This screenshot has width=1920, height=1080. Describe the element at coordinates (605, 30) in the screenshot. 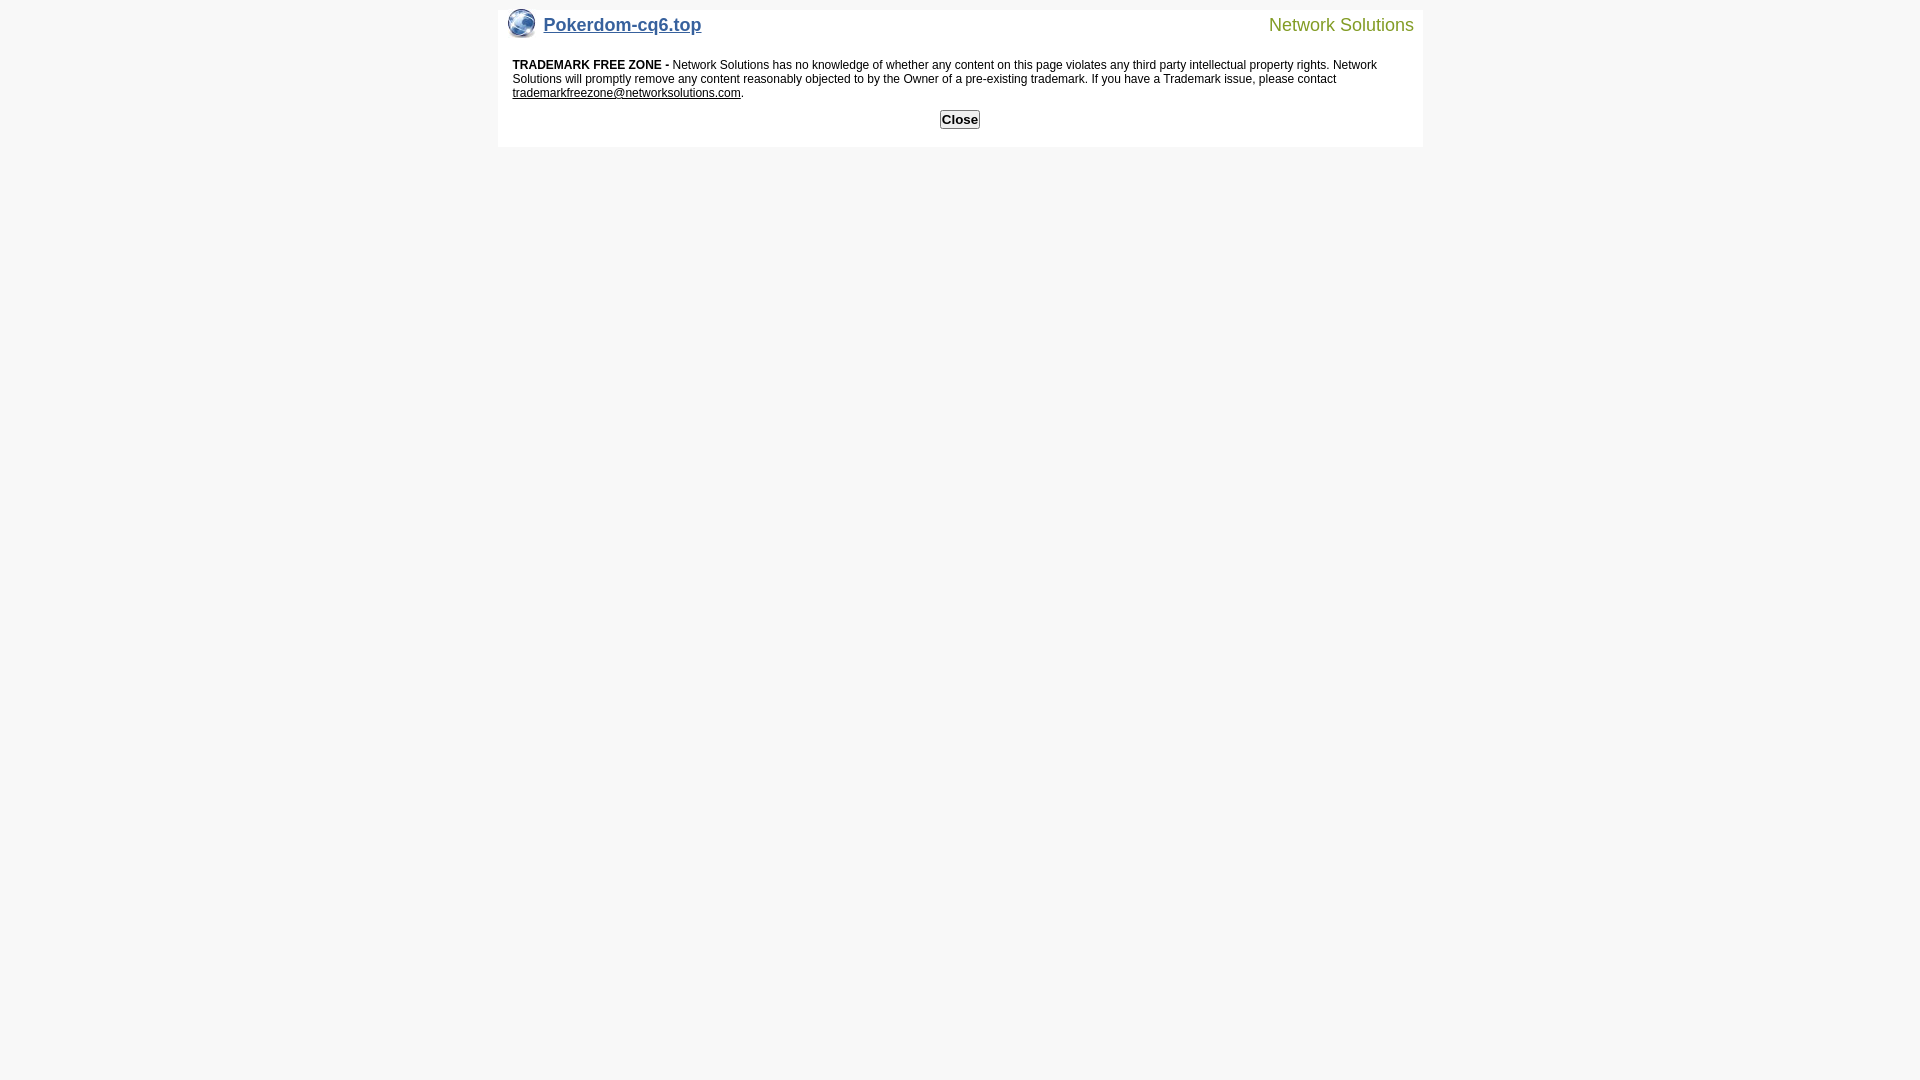

I see `Pokerdom-cq6.top` at that location.